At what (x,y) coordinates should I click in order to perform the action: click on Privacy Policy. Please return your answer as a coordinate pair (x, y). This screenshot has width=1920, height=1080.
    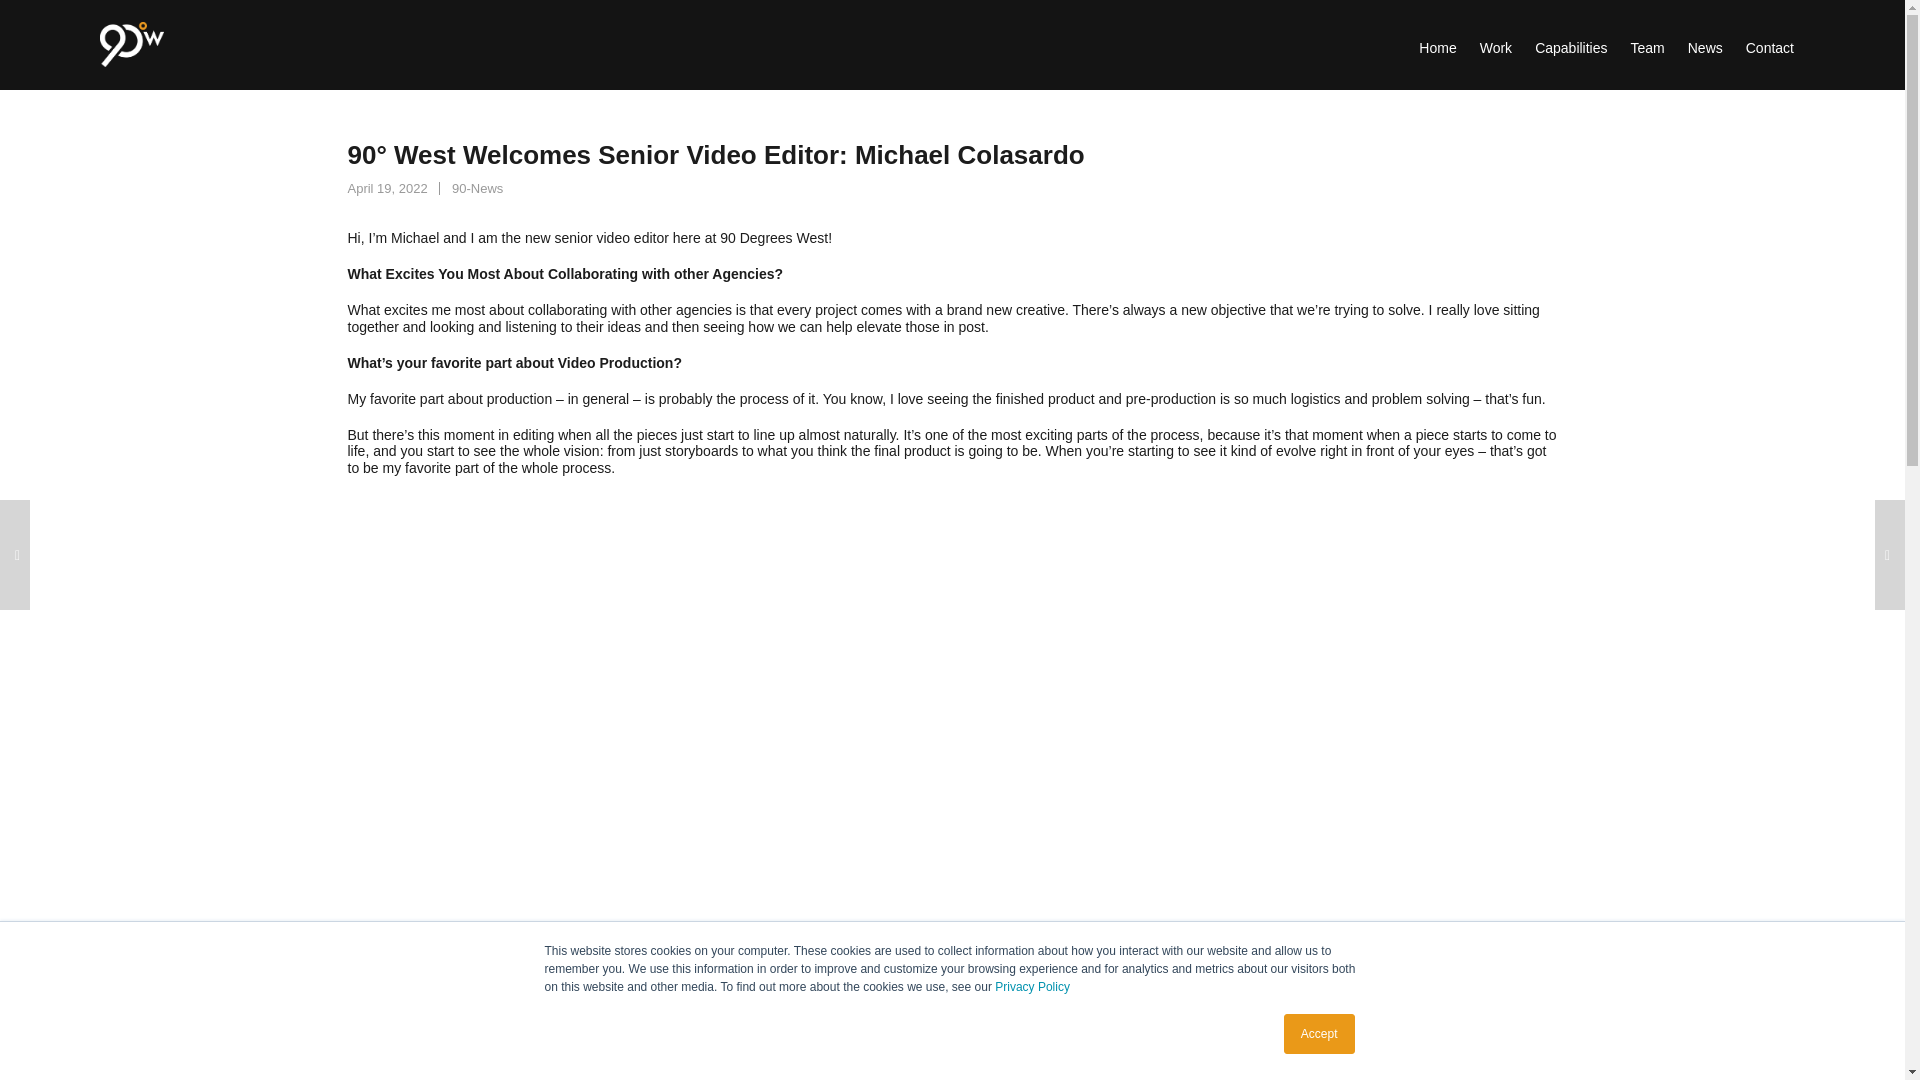
    Looking at the image, I should click on (1032, 986).